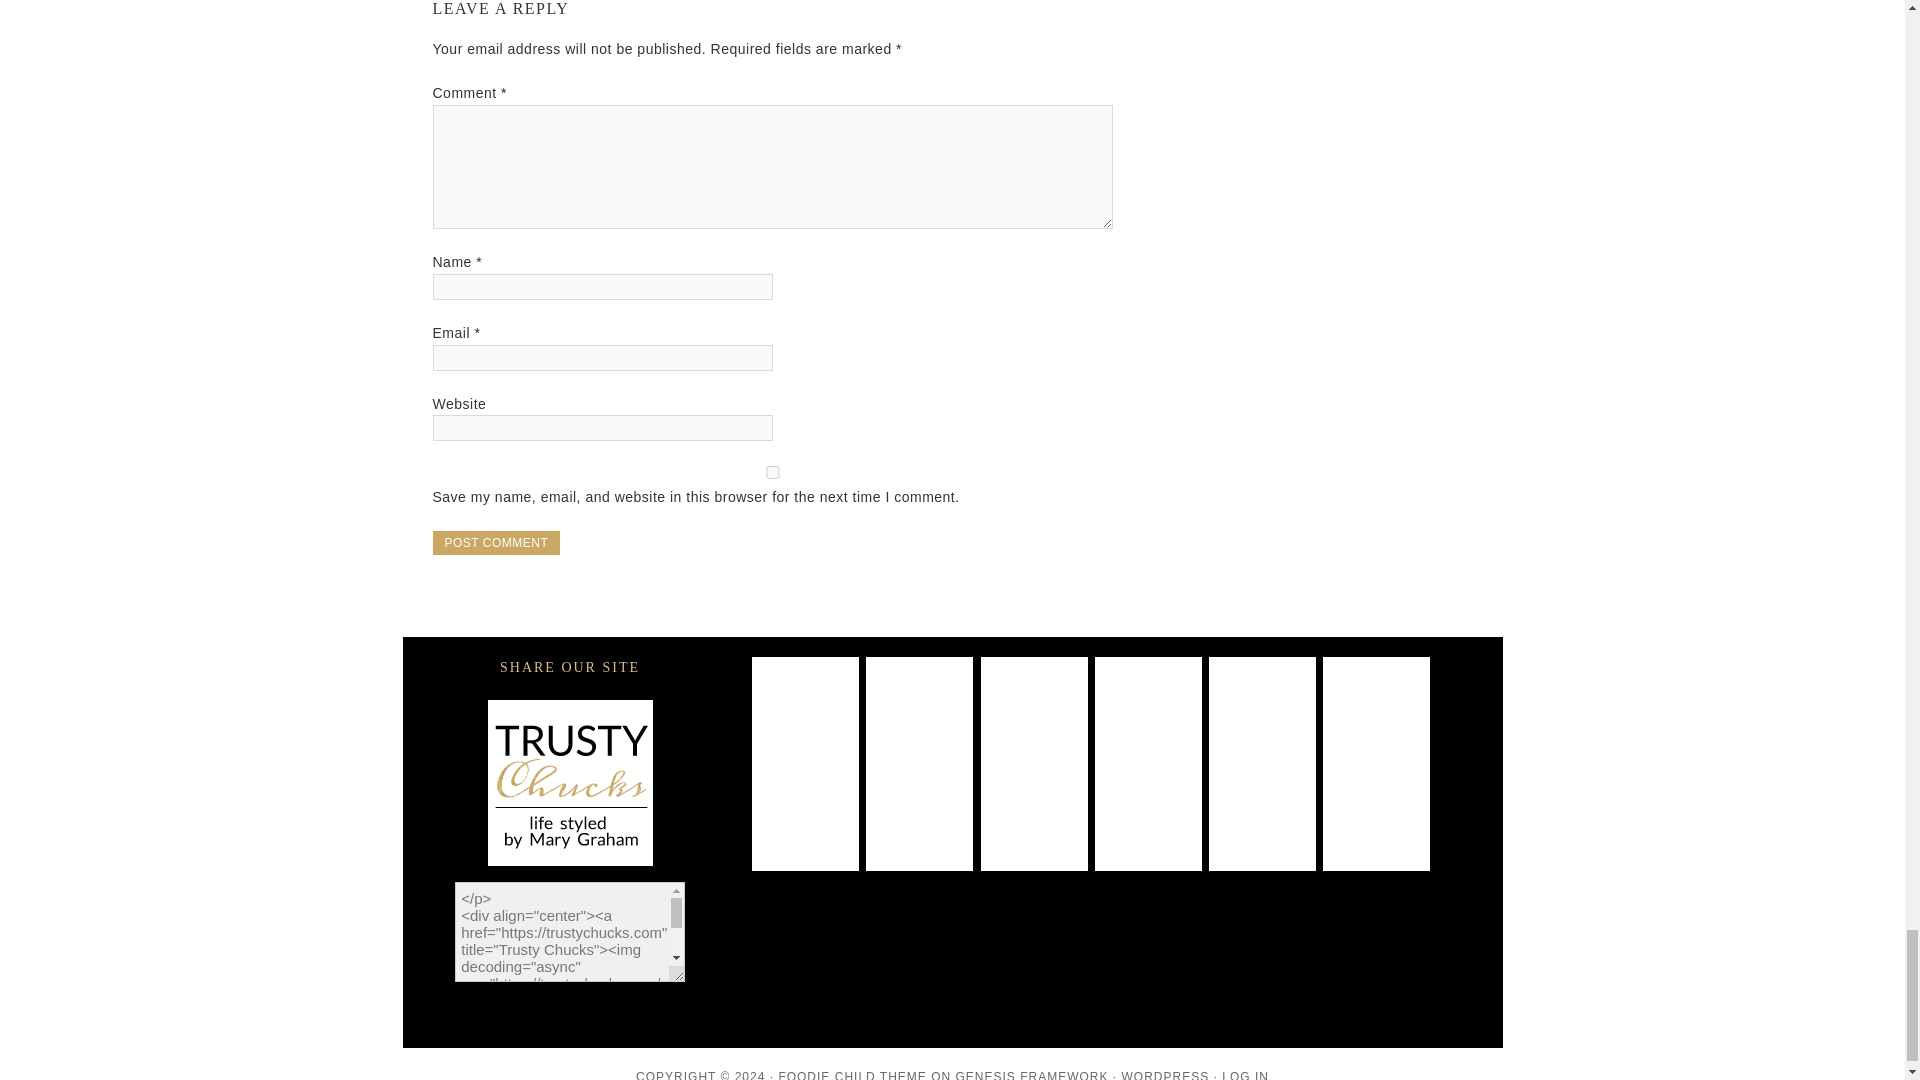 This screenshot has width=1920, height=1080. I want to click on Favorite Books of 2022, so click(1034, 817).